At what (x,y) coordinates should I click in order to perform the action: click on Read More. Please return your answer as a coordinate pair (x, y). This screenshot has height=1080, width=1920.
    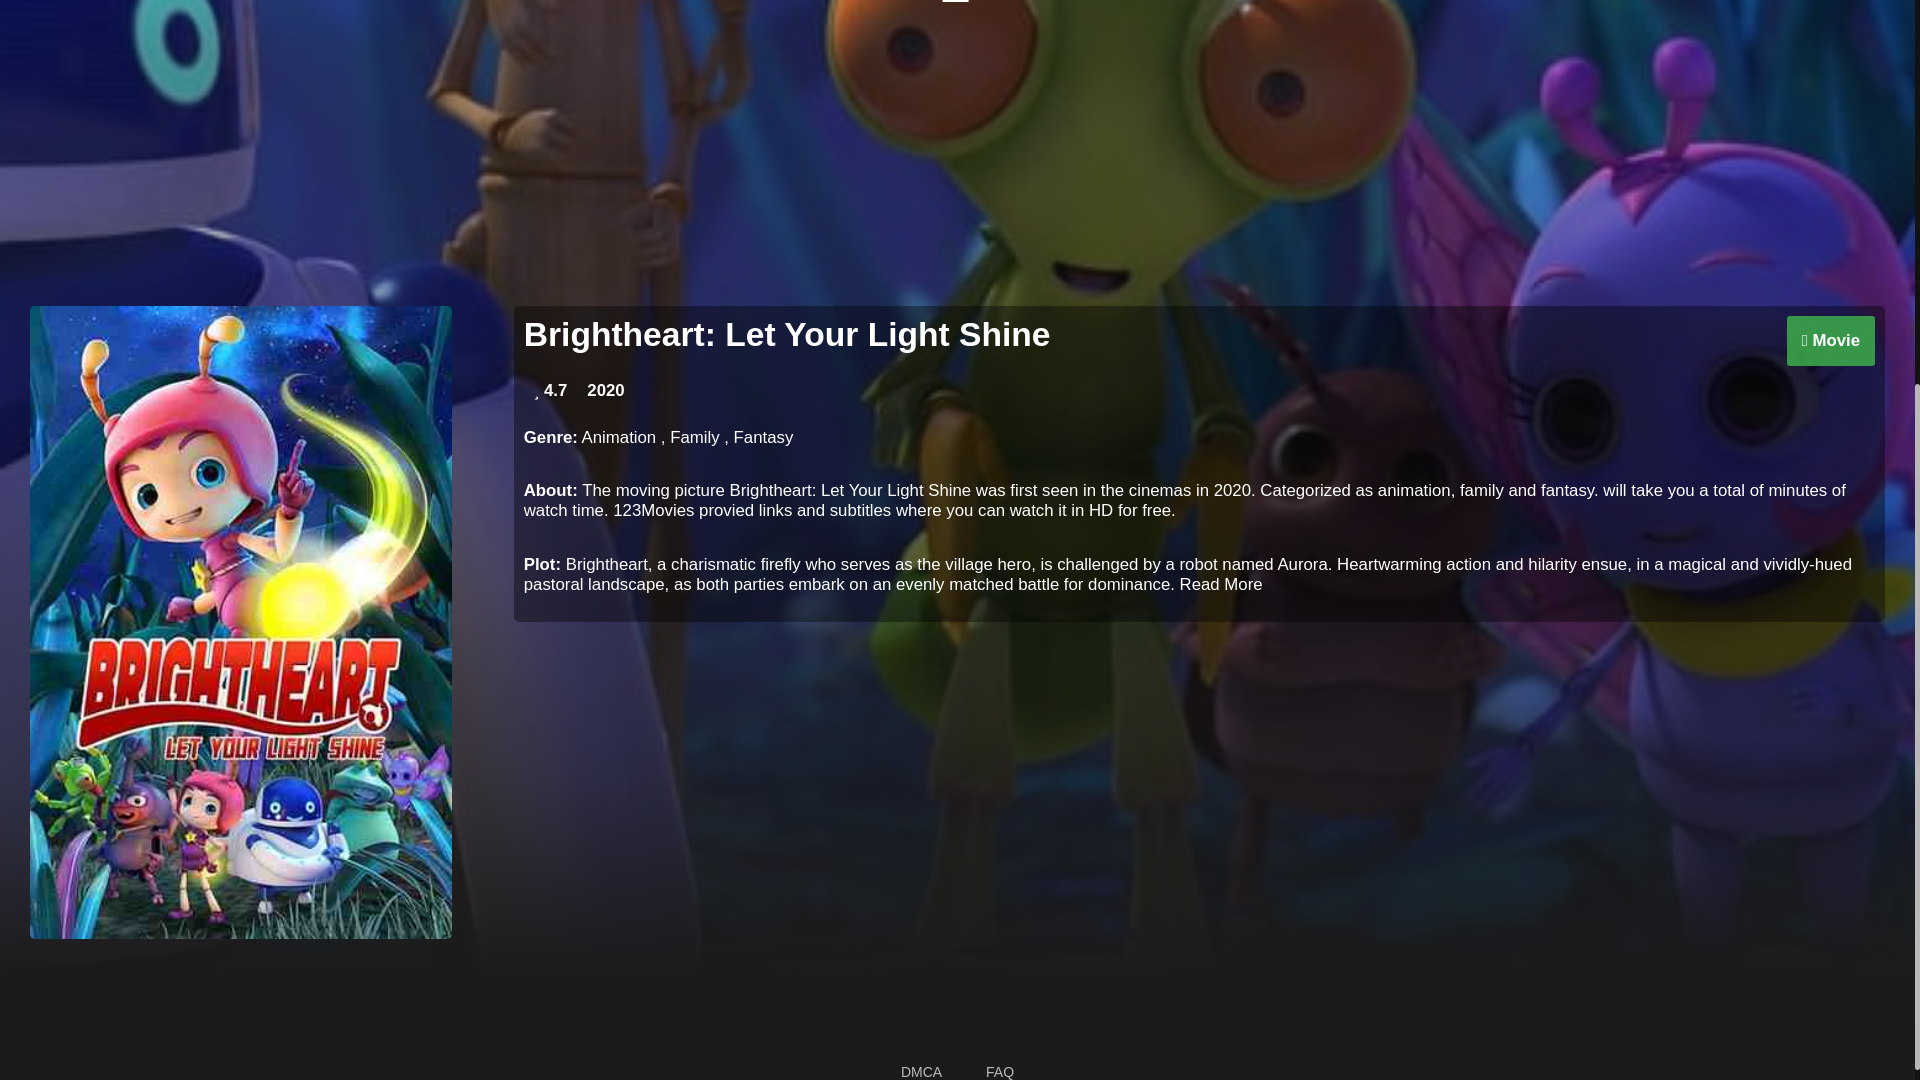
    Looking at the image, I should click on (1222, 584).